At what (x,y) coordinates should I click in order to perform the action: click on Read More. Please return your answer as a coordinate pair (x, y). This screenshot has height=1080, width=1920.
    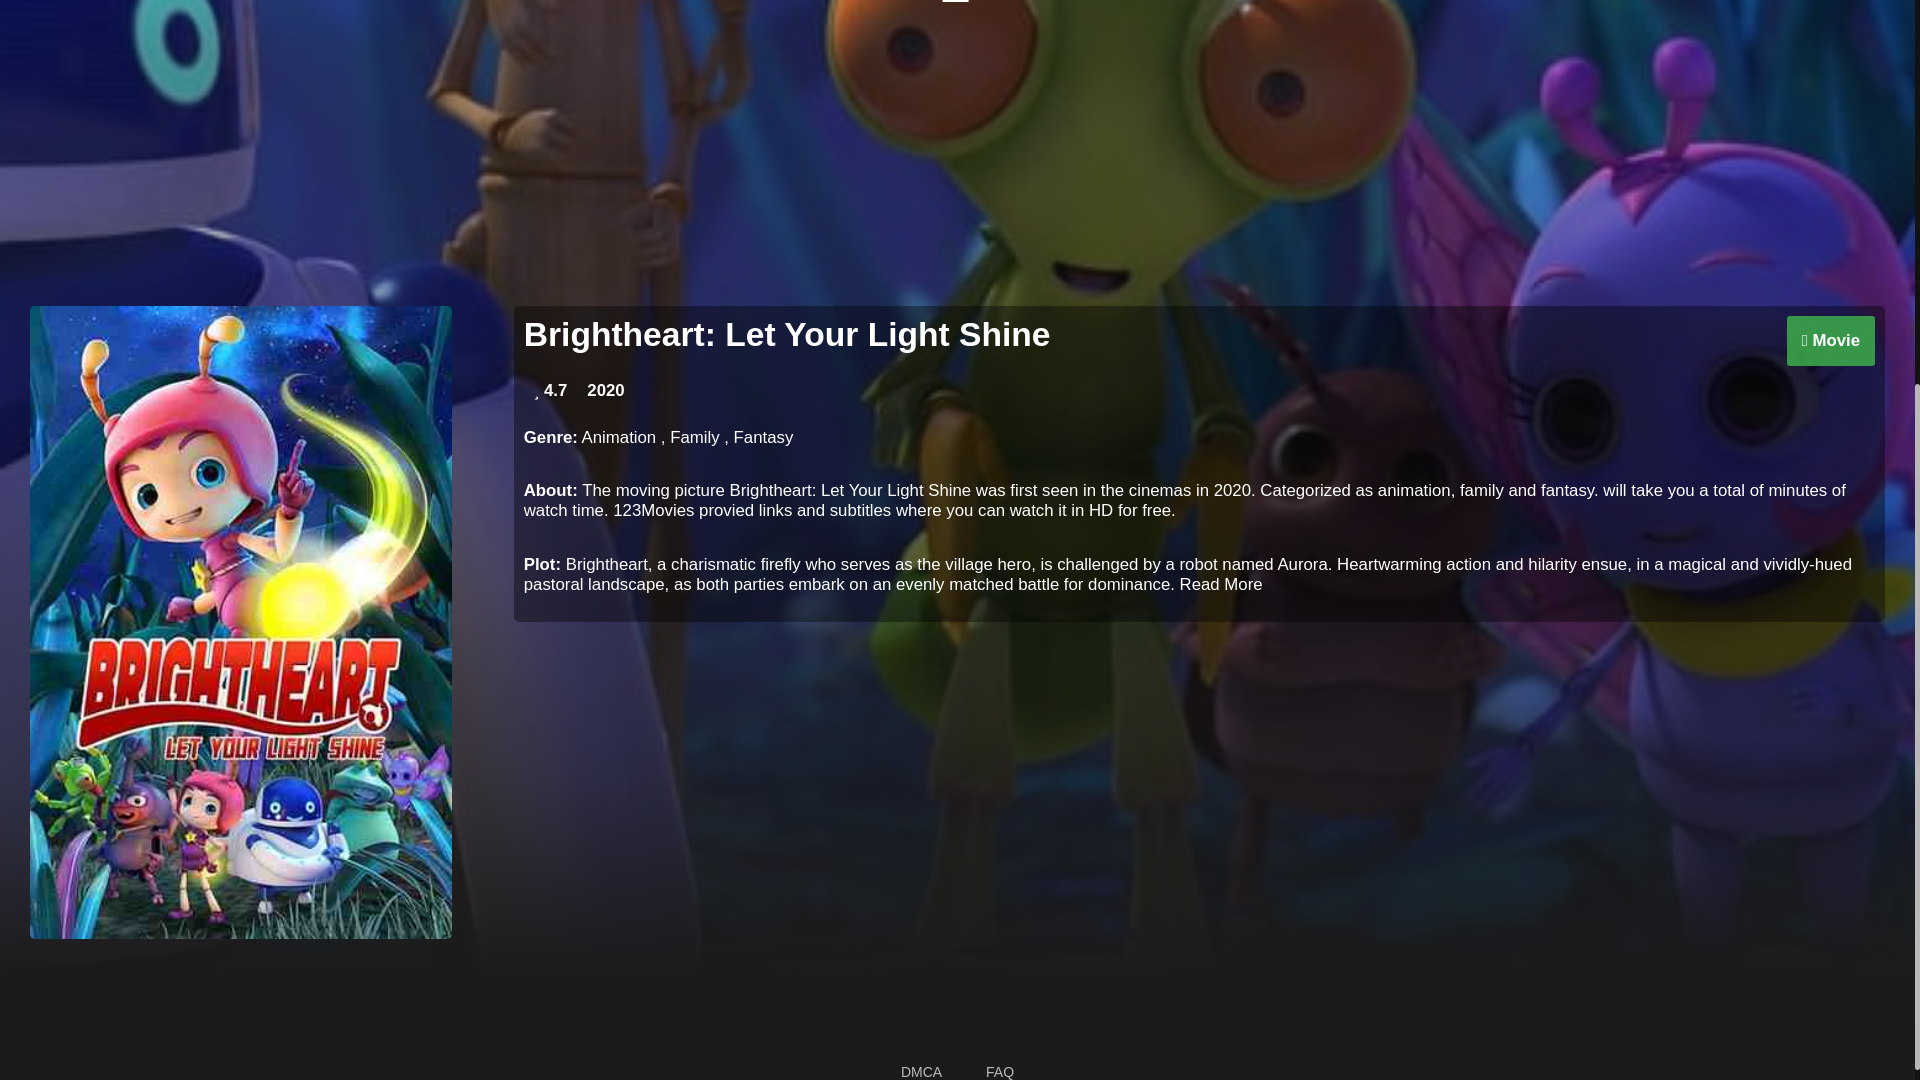
    Looking at the image, I should click on (1222, 584).